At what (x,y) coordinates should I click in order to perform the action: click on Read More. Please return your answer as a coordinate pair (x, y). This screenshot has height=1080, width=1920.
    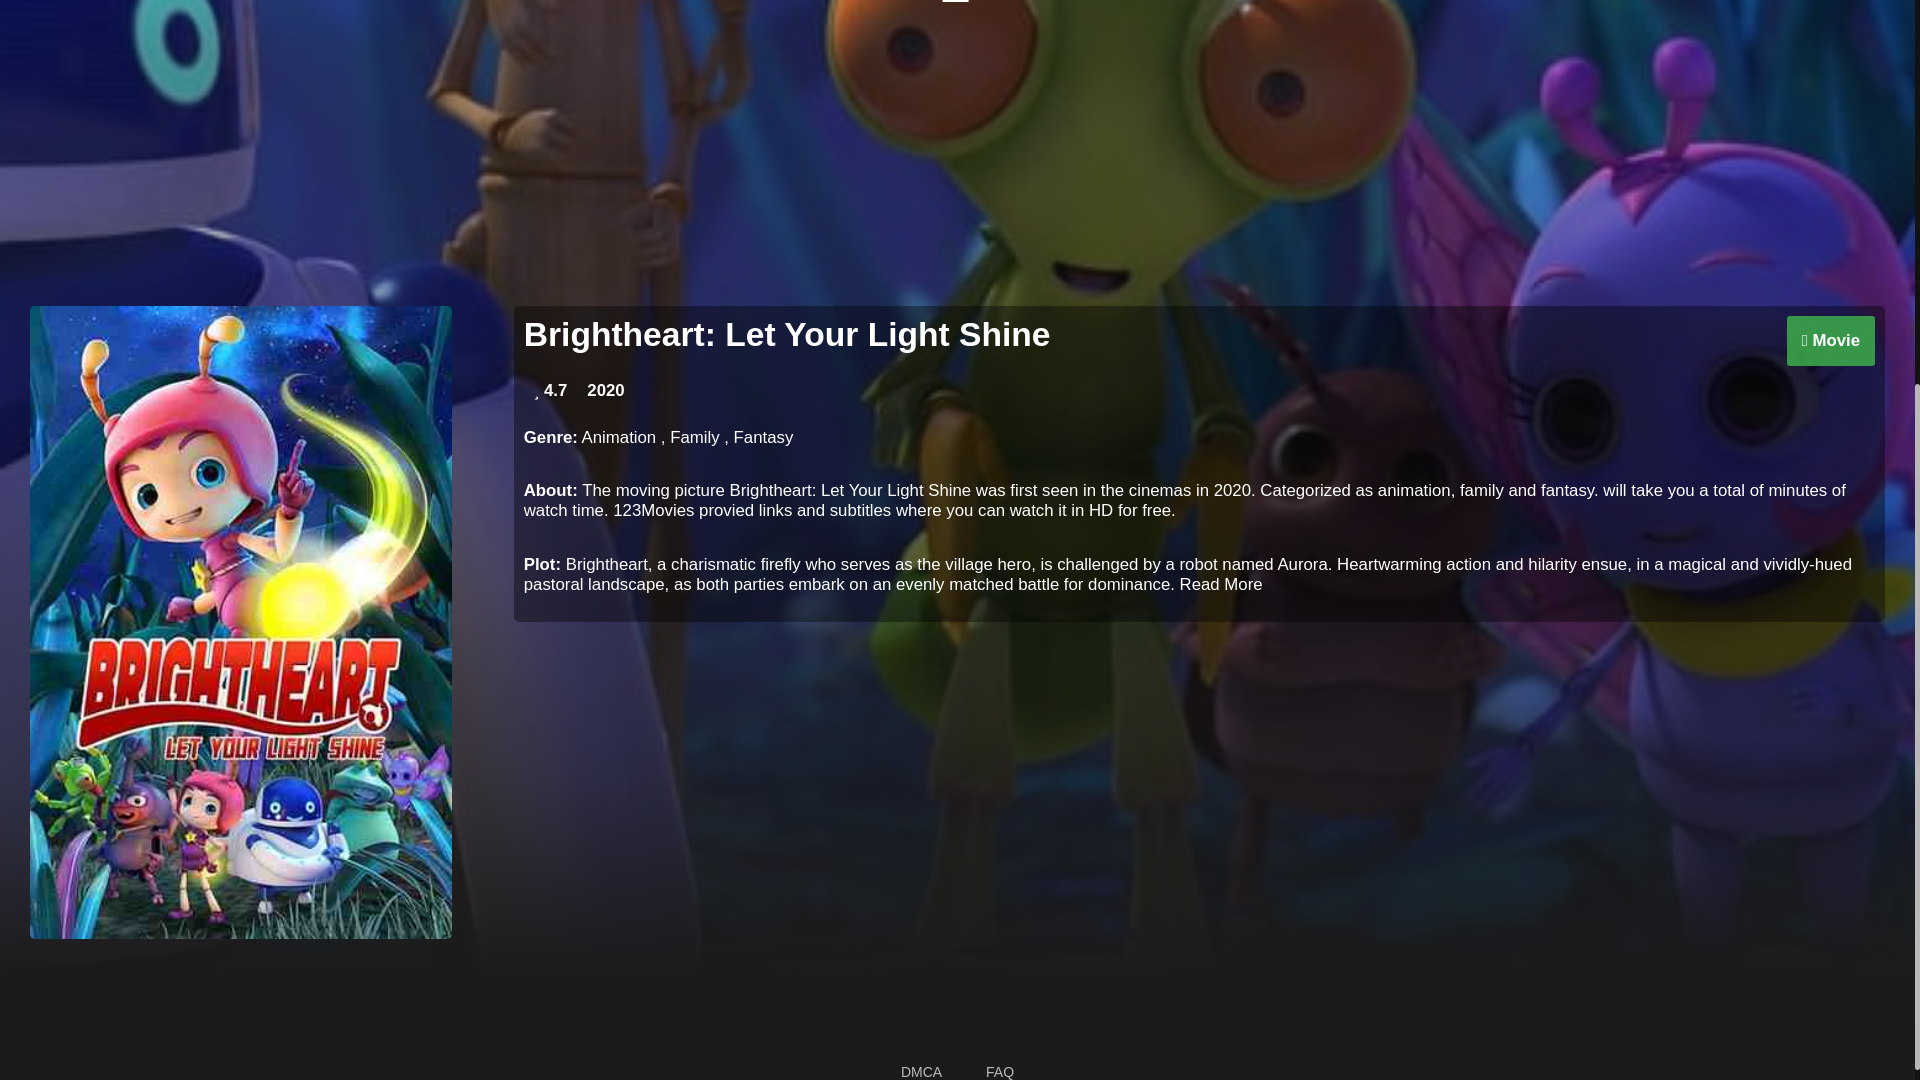
    Looking at the image, I should click on (1222, 584).